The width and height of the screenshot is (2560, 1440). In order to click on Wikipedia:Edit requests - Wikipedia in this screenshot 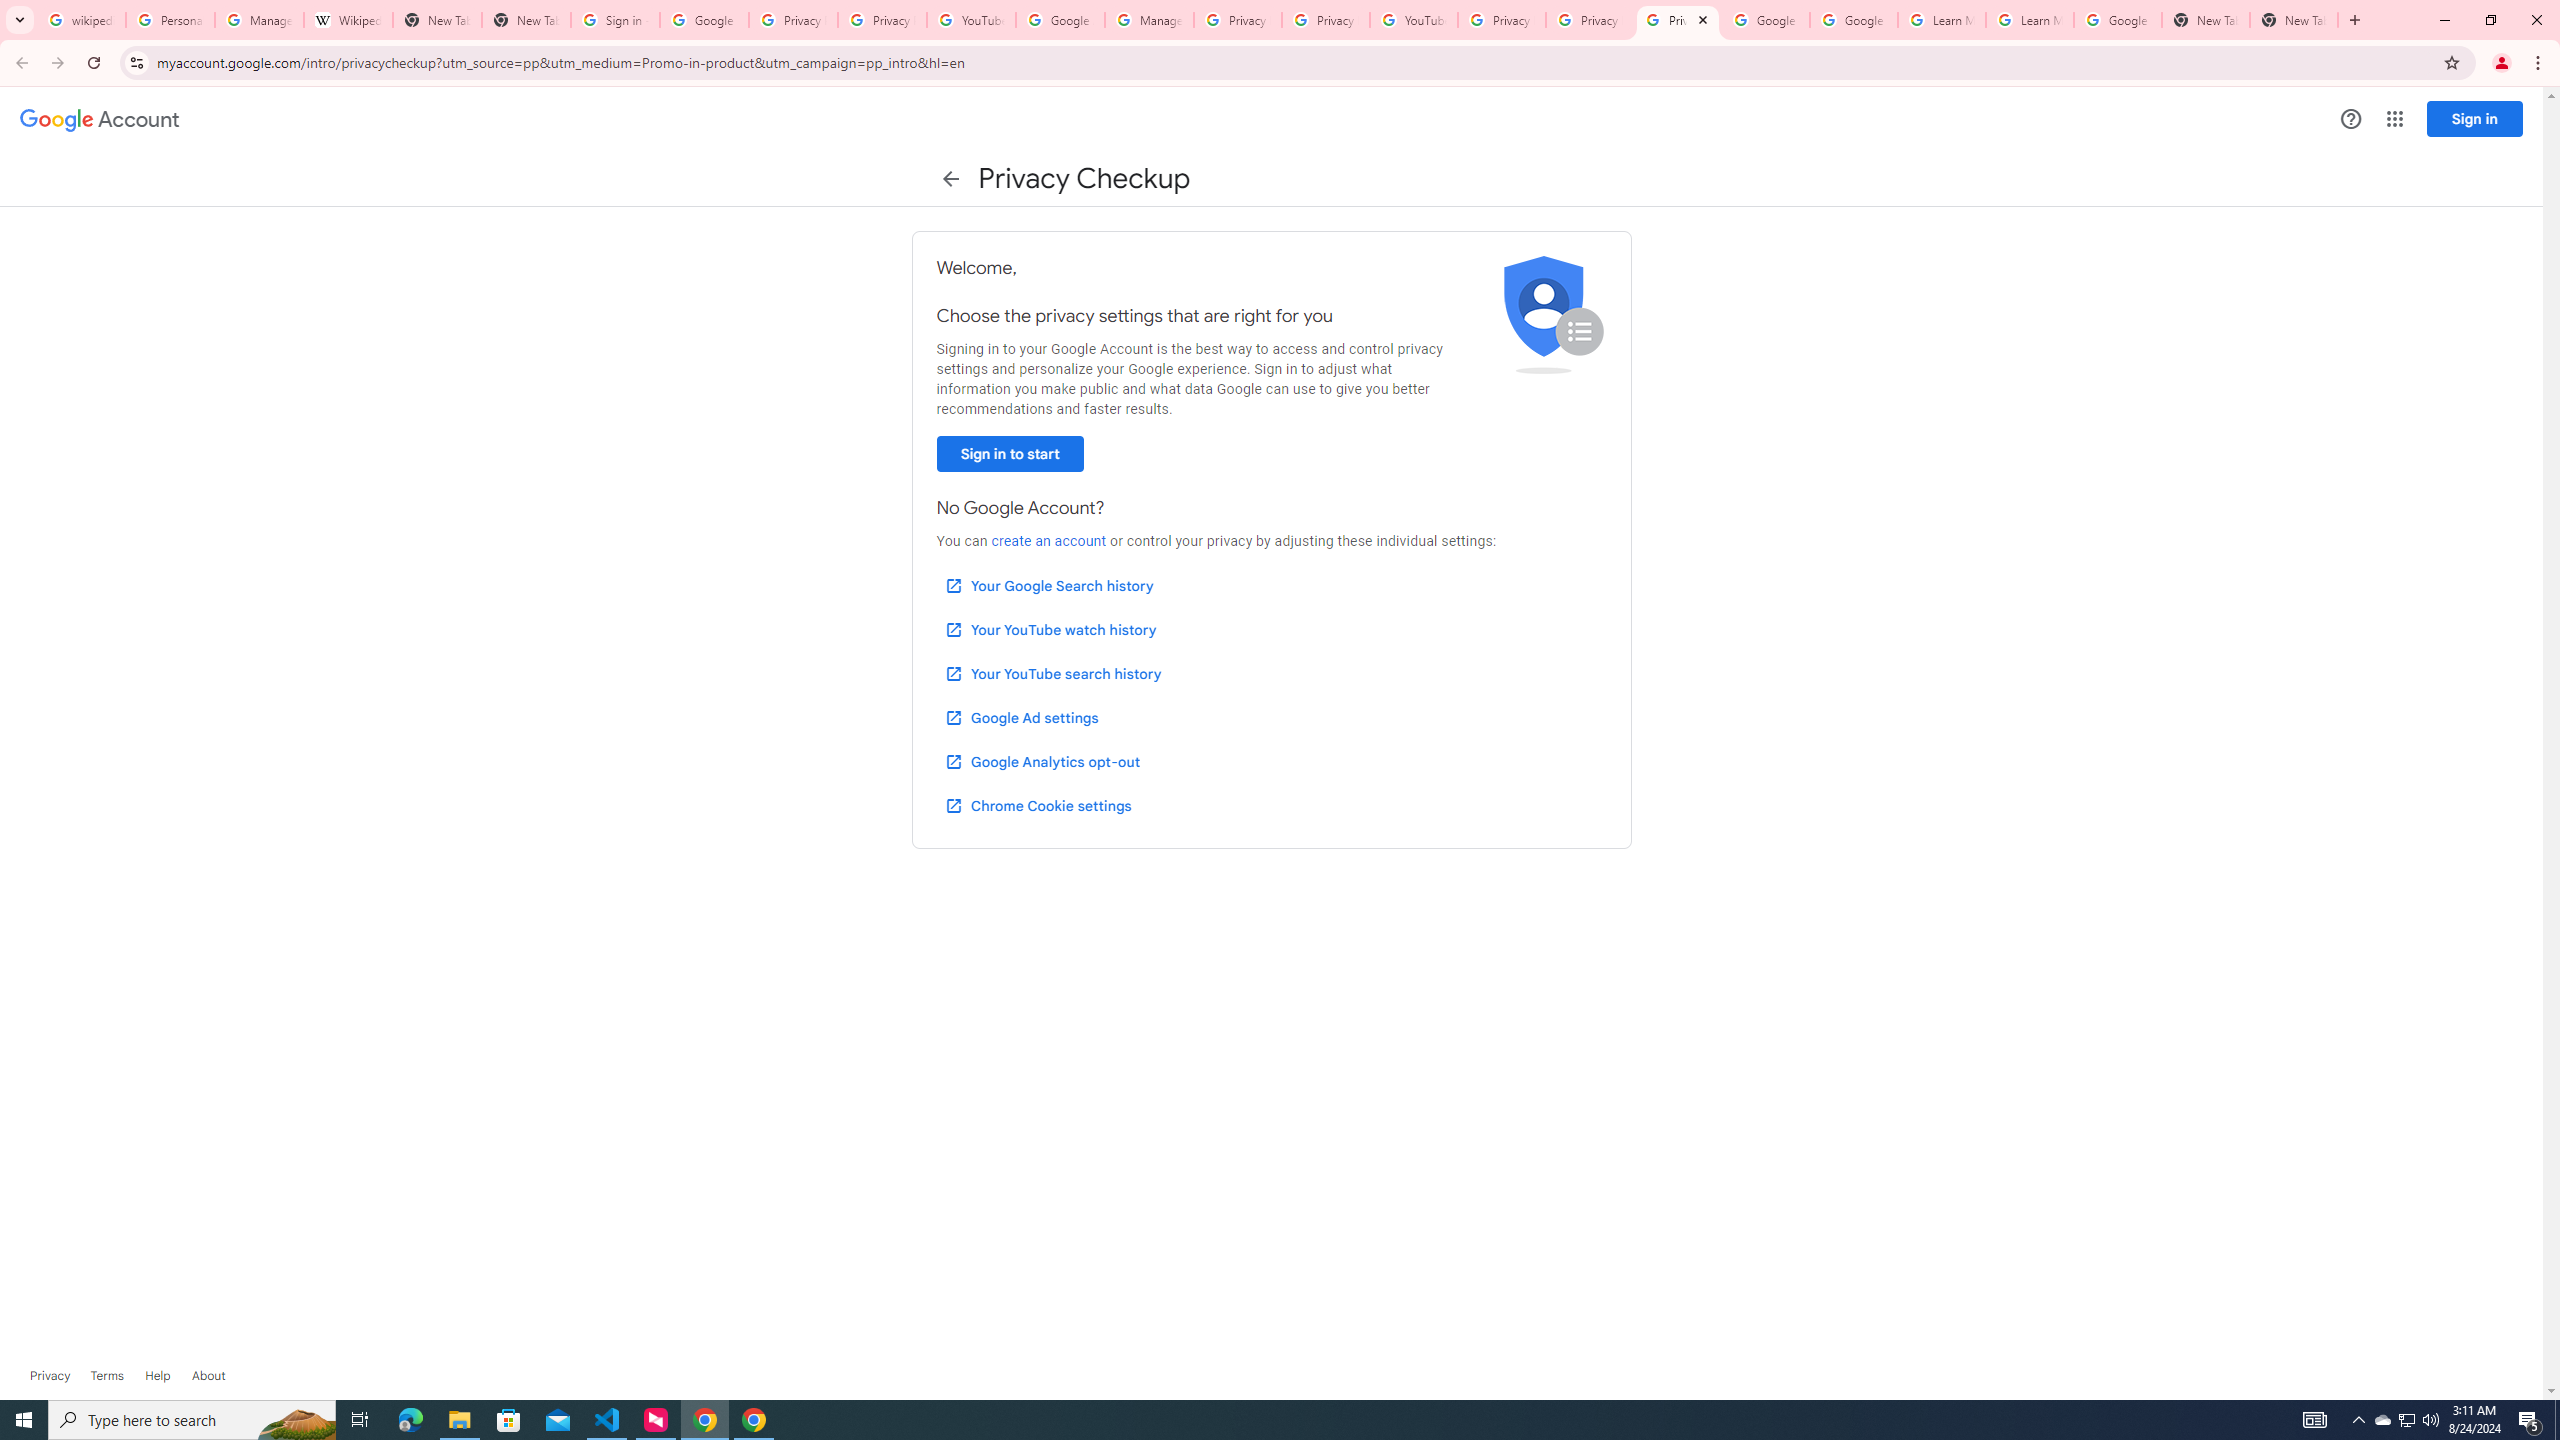, I will do `click(348, 20)`.